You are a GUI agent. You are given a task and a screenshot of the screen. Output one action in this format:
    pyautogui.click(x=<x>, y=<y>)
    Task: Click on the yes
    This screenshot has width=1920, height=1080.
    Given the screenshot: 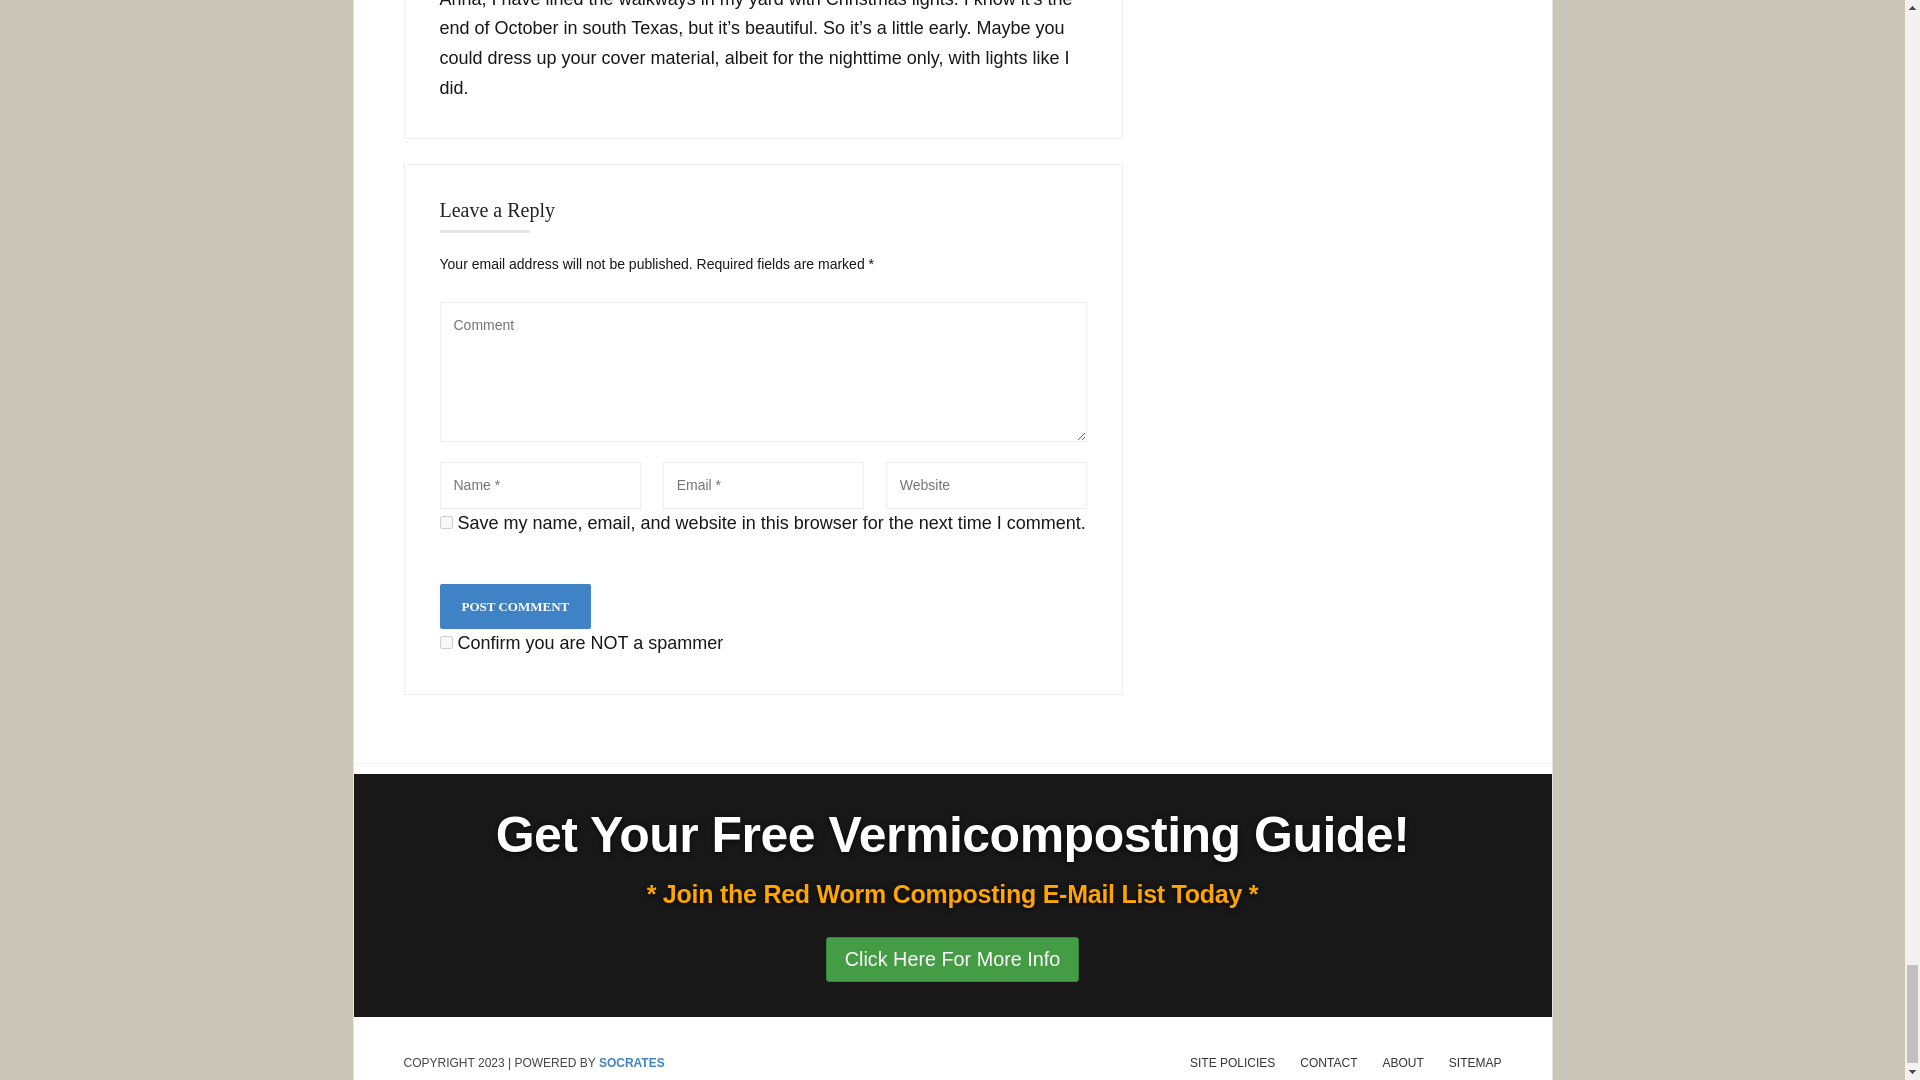 What is the action you would take?
    pyautogui.click(x=446, y=522)
    